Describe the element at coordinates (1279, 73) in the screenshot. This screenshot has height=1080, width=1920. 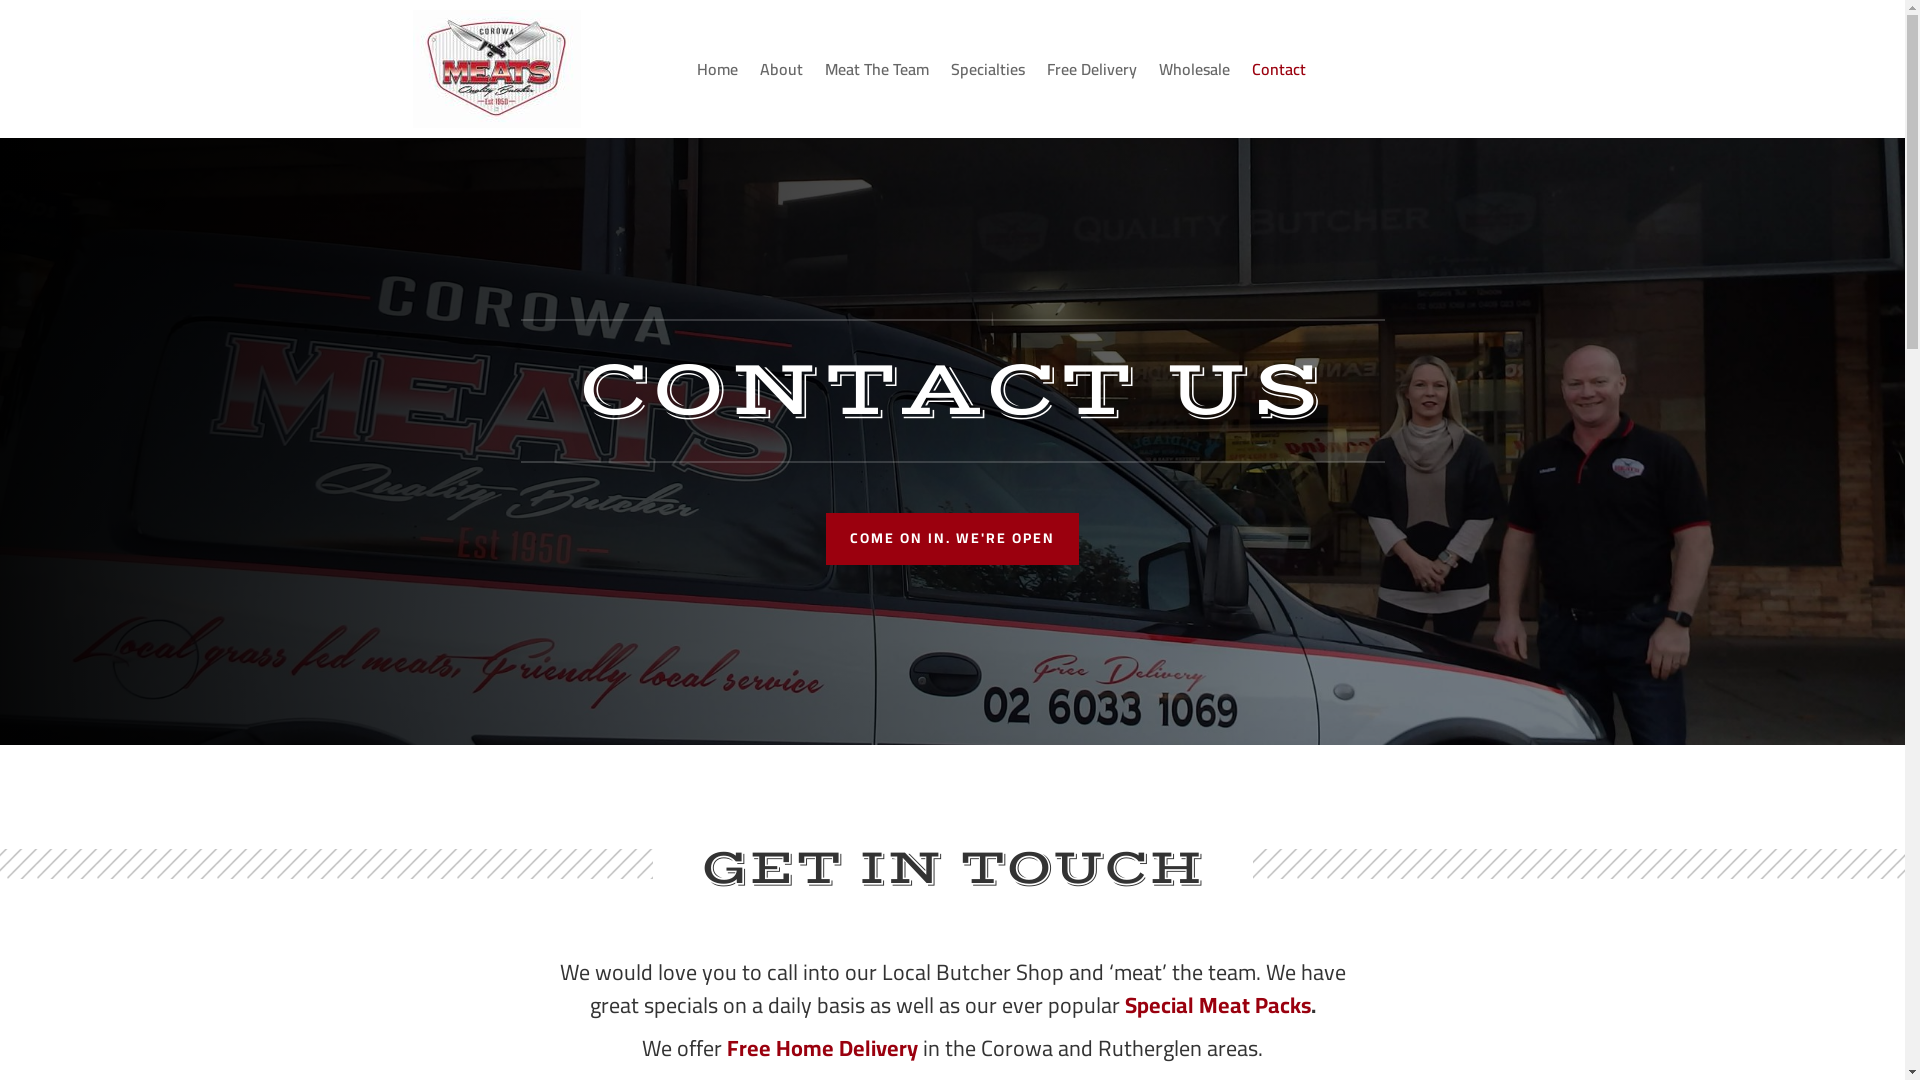
I see `Contact` at that location.